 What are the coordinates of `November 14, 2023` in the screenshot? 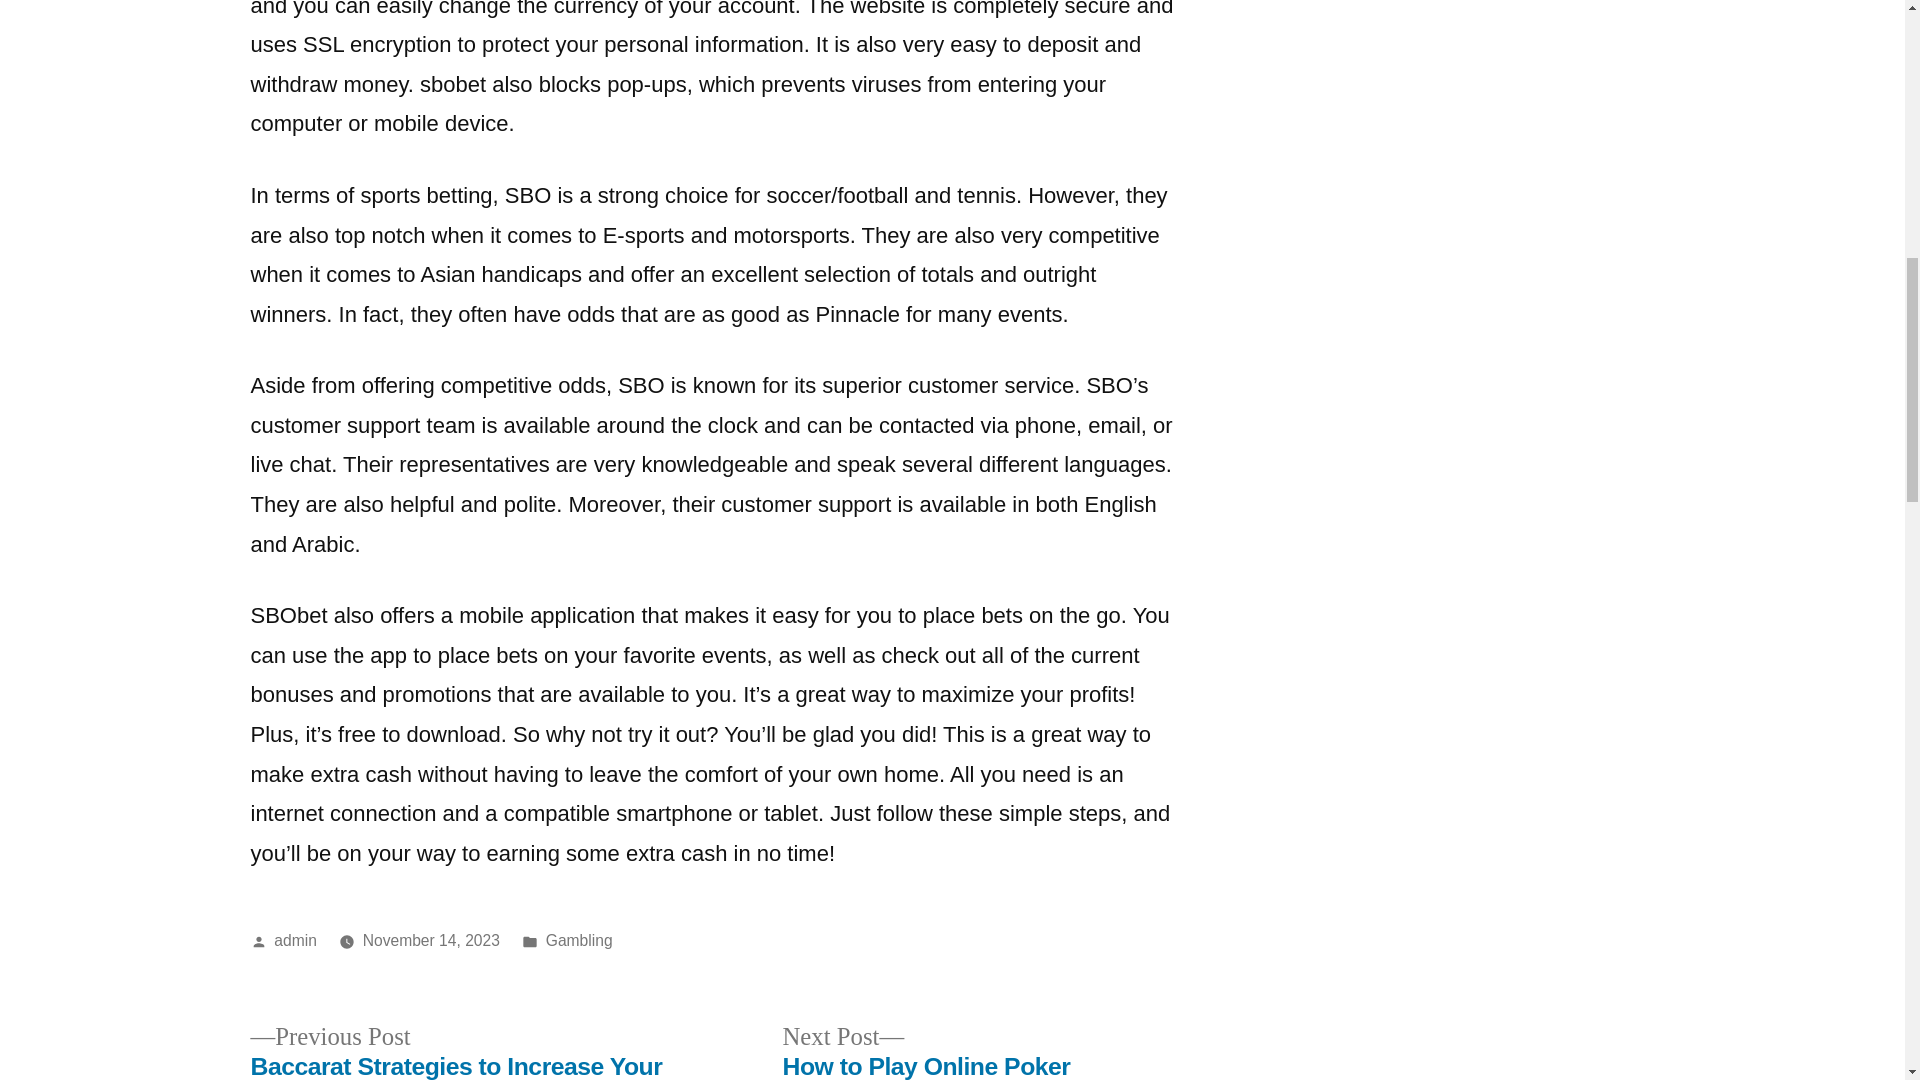 It's located at (430, 940).